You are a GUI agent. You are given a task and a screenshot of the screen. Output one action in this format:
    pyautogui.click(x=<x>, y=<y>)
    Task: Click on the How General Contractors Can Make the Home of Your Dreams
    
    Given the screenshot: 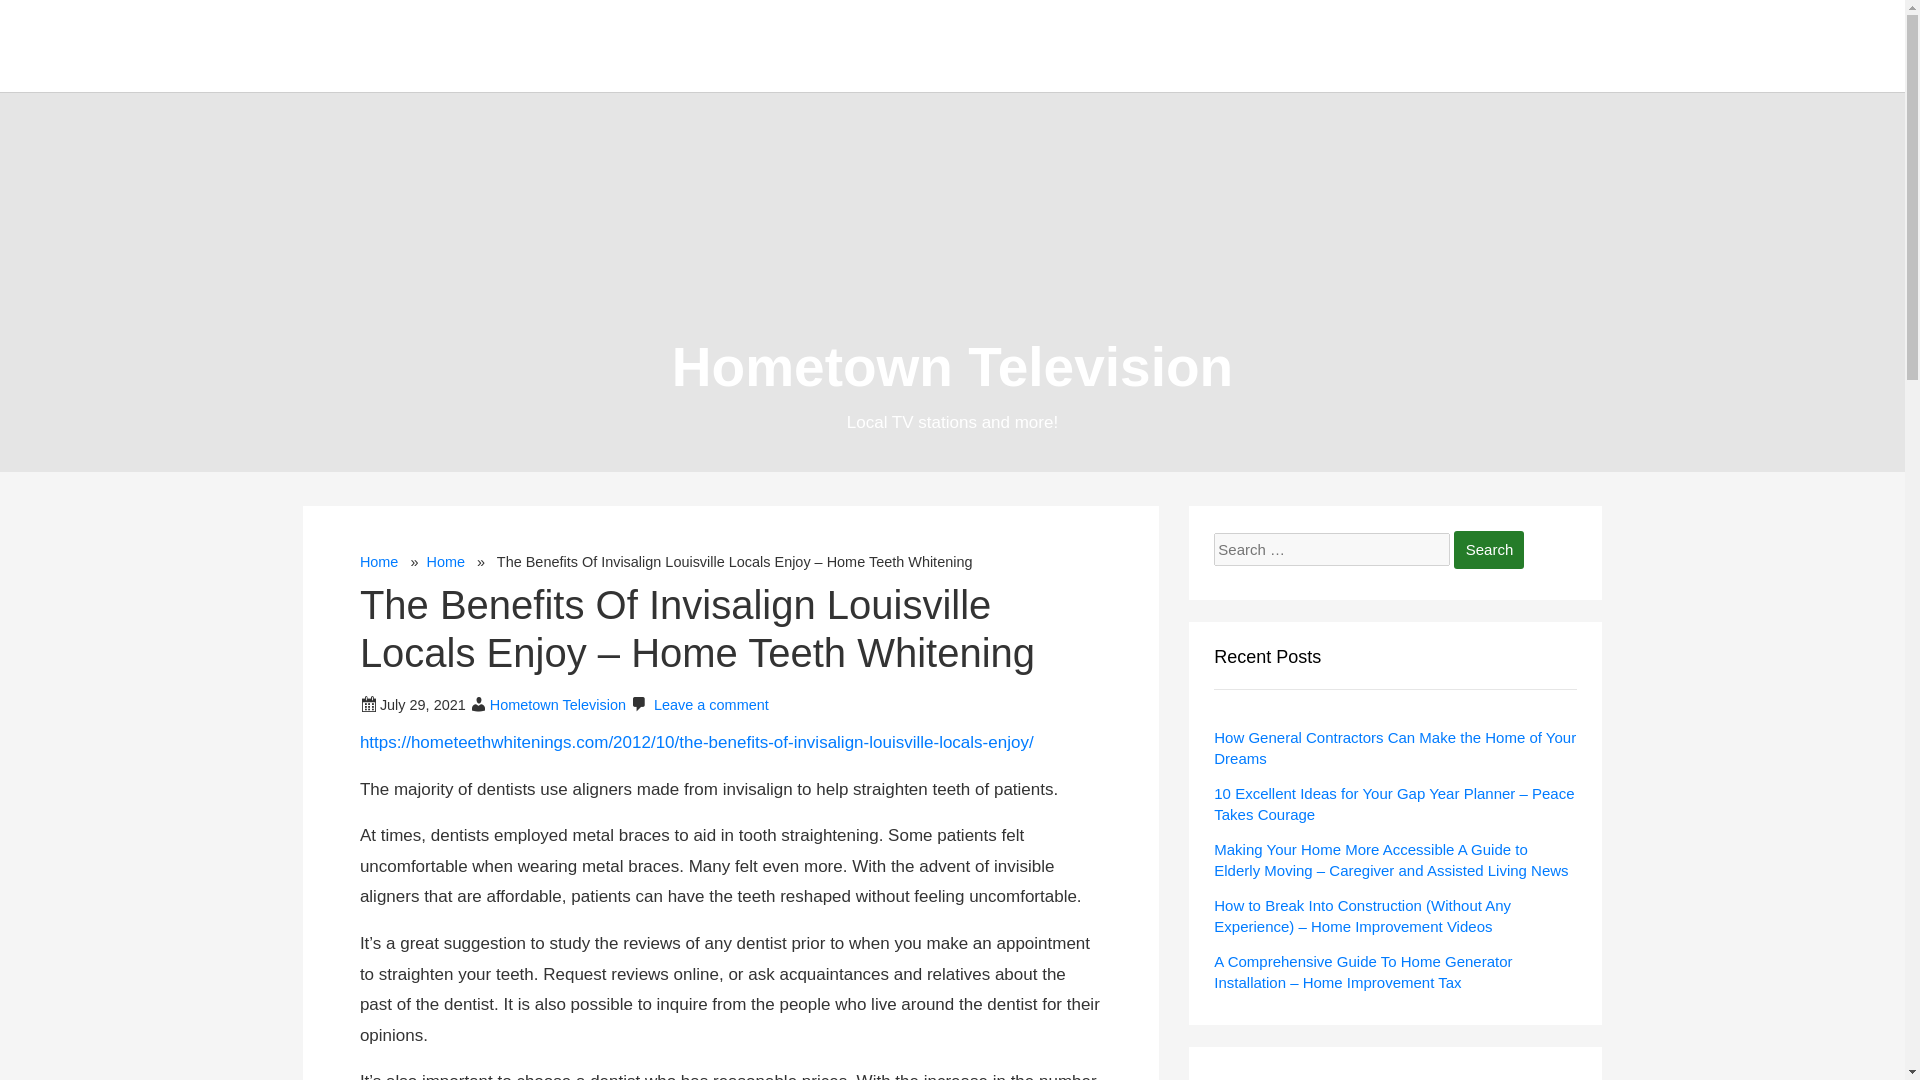 What is the action you would take?
    pyautogui.click(x=1394, y=748)
    